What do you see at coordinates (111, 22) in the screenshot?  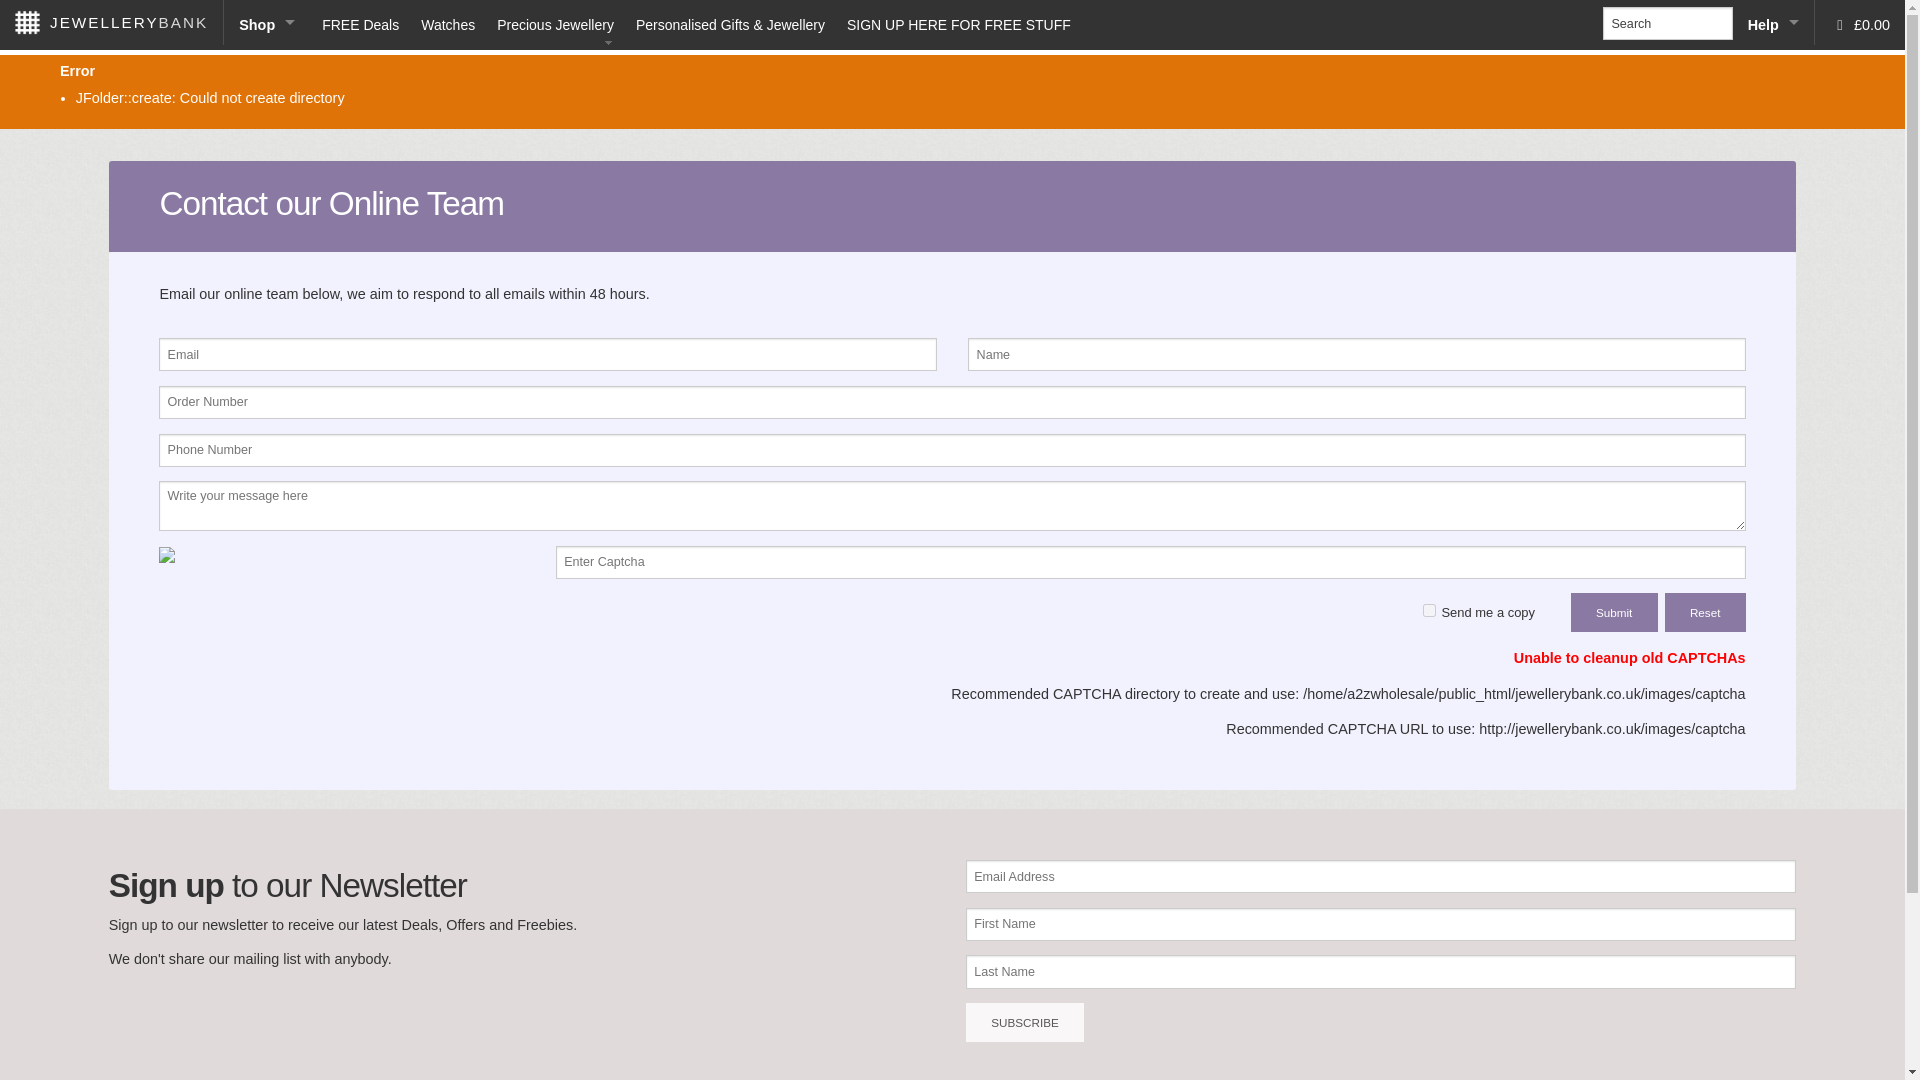 I see `JEWELLERYBANK` at bounding box center [111, 22].